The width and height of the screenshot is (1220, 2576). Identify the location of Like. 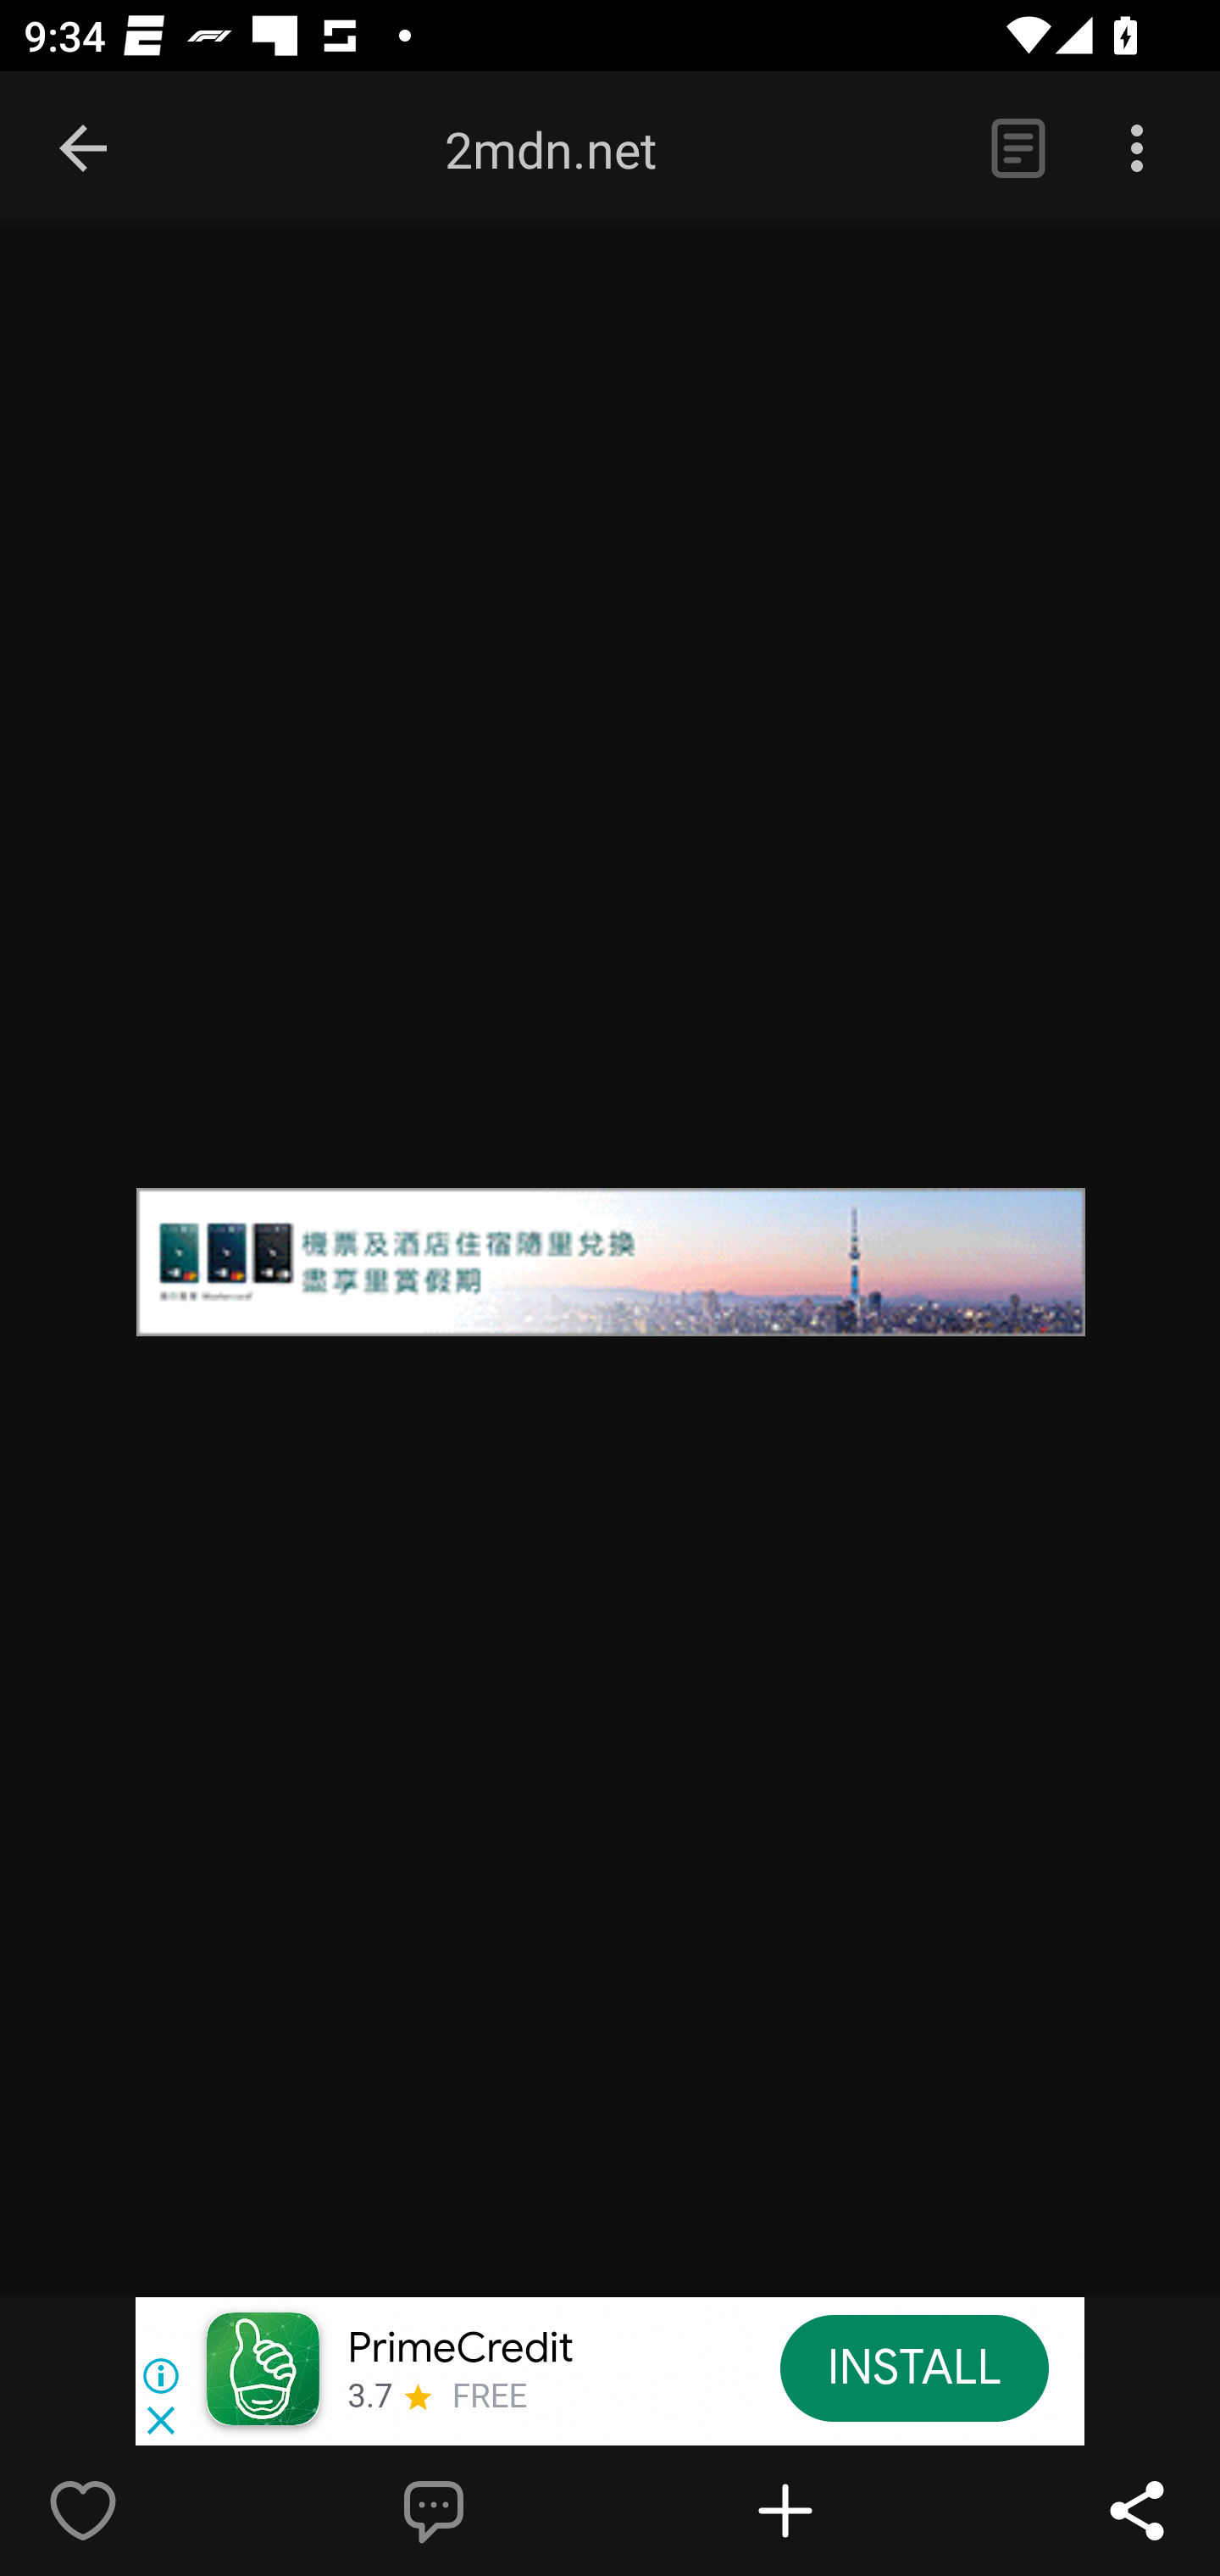
(153, 2510).